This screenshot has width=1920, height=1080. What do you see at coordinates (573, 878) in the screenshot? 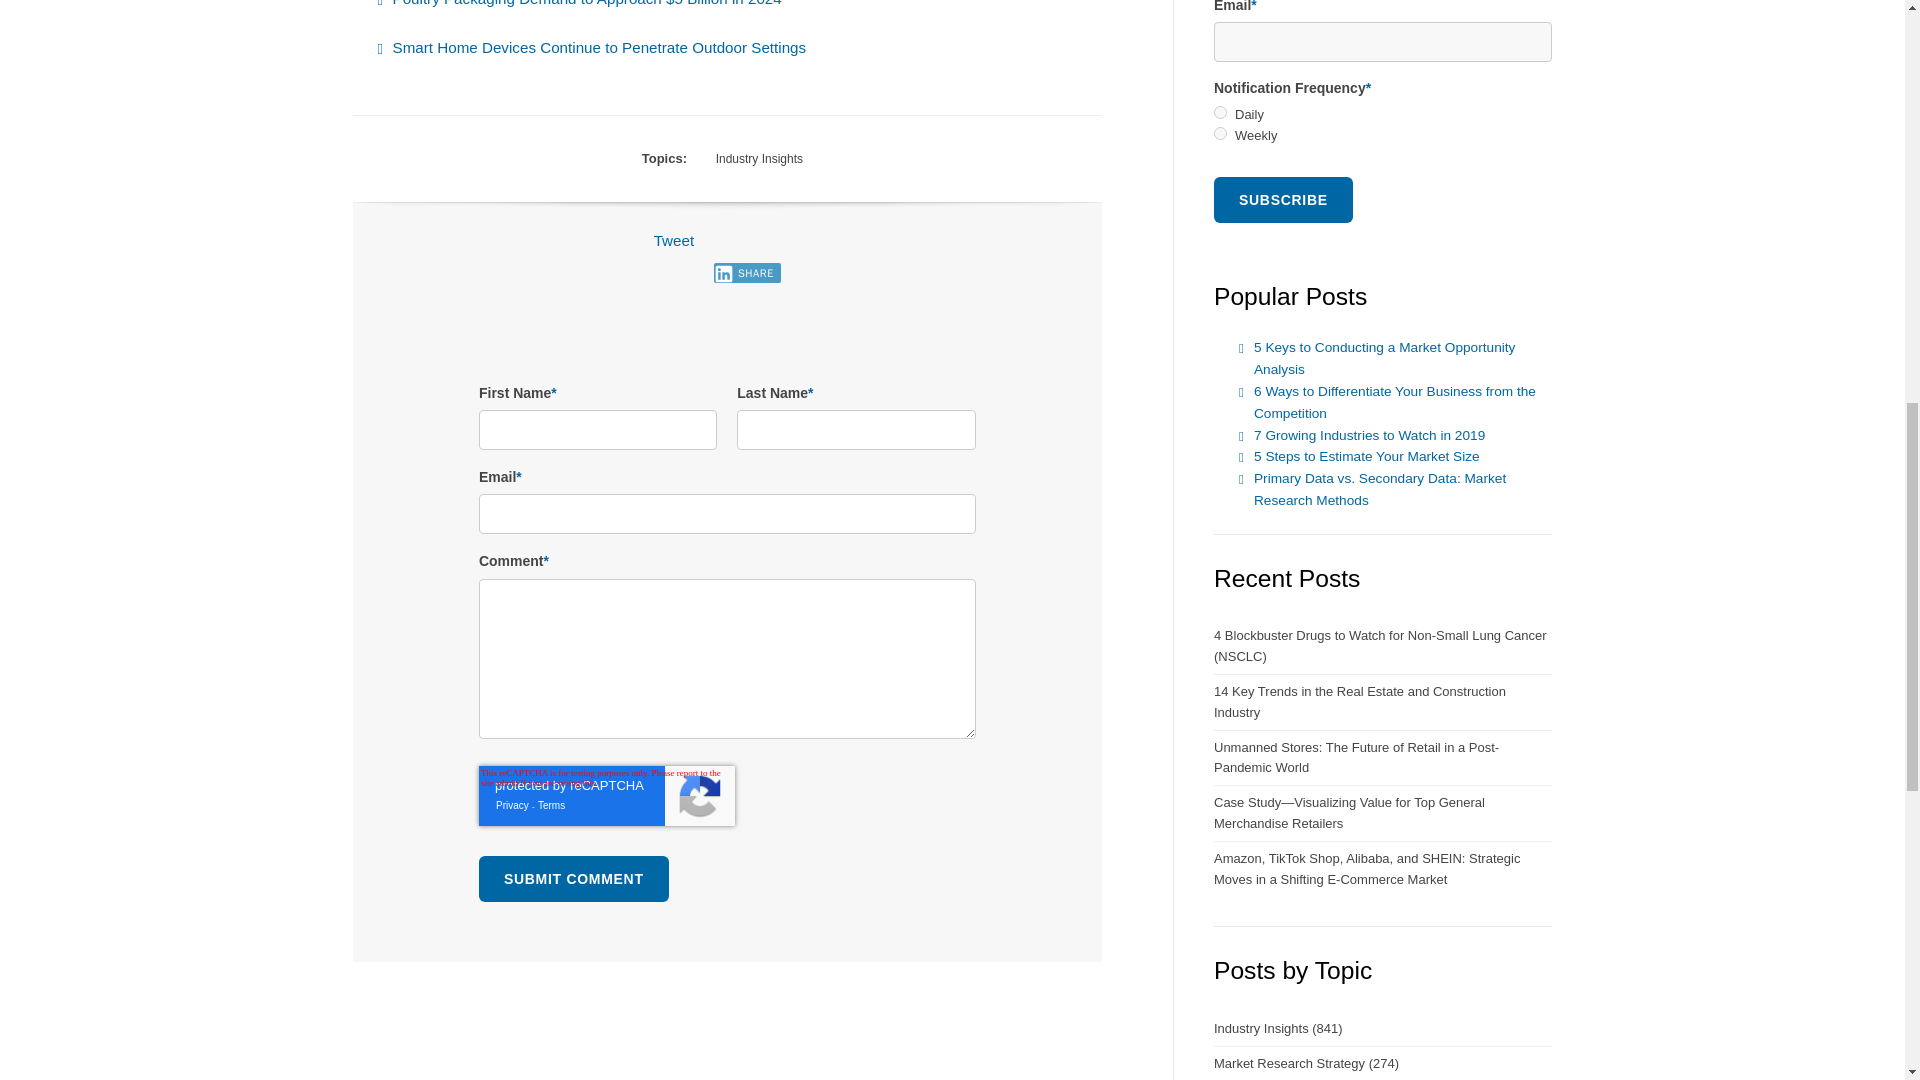
I see `Submit Comment` at bounding box center [573, 878].